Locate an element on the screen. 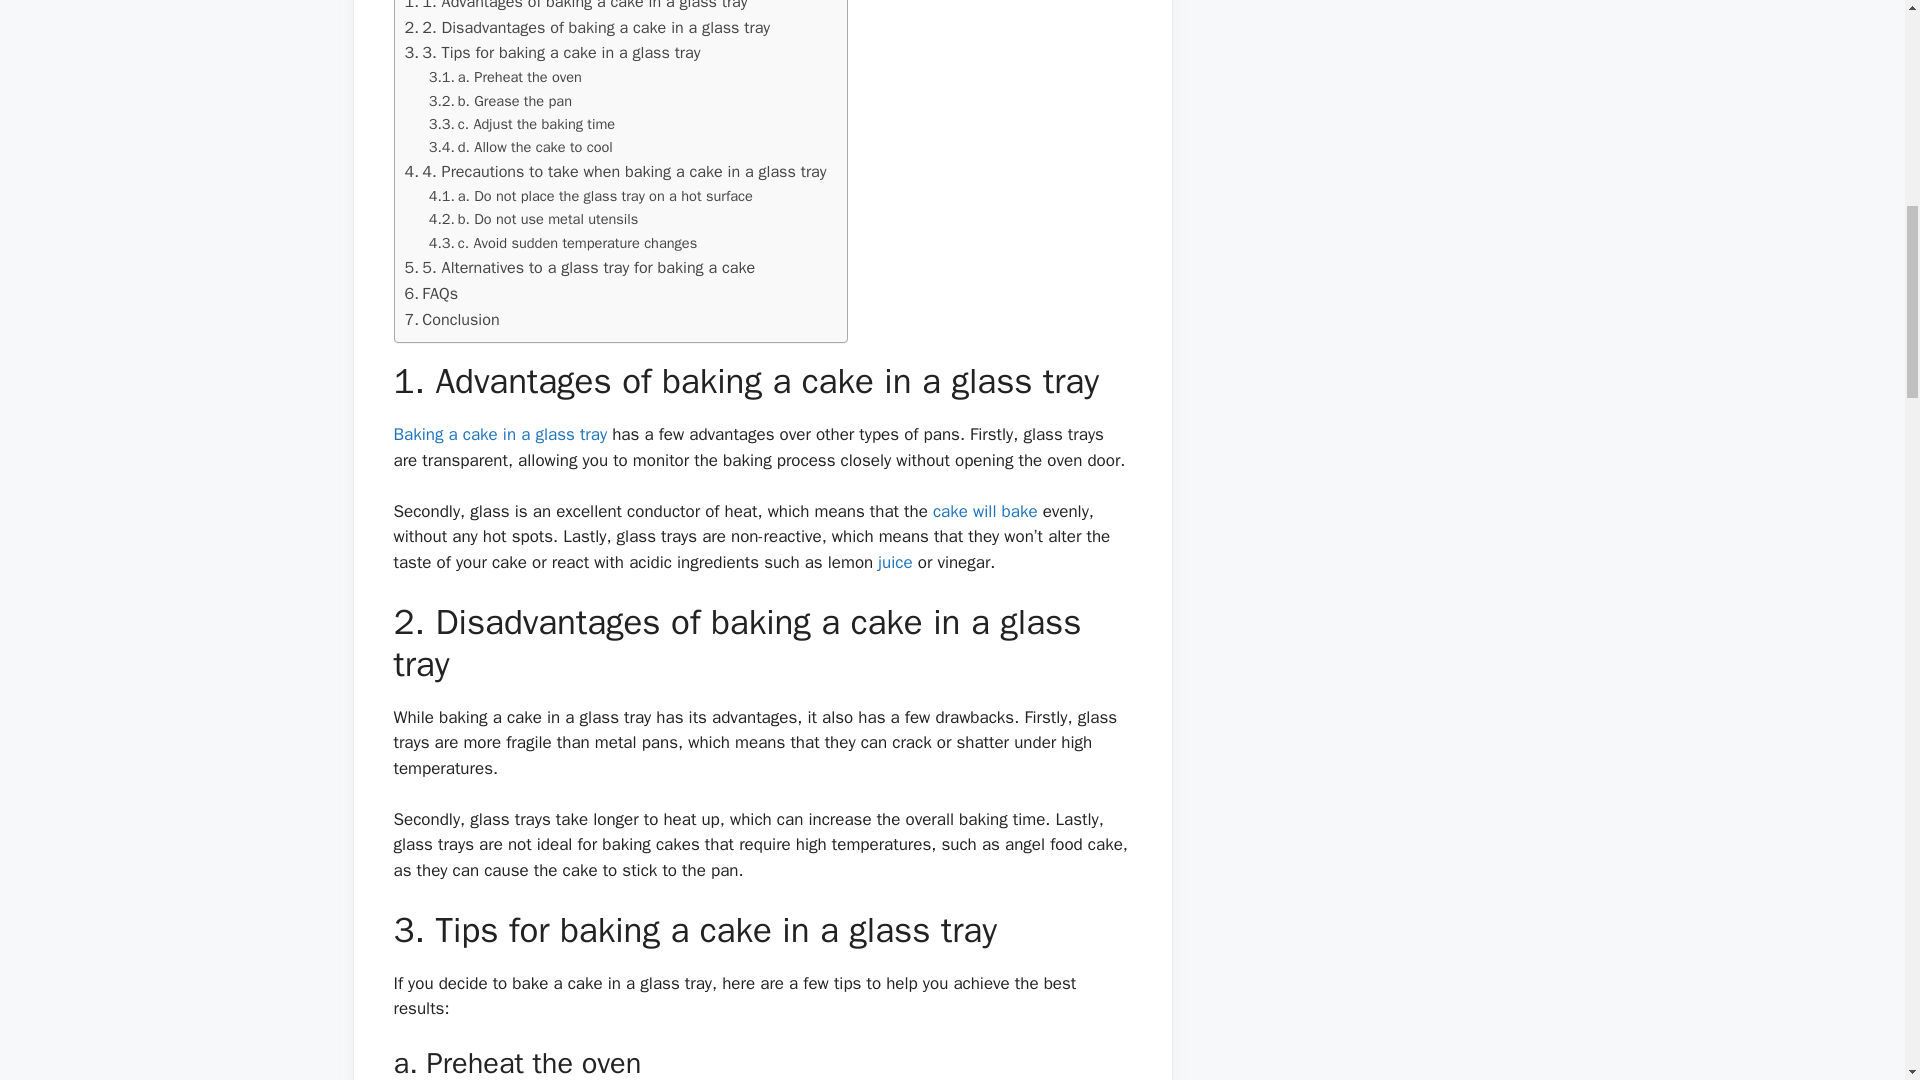 This screenshot has width=1920, height=1080. c. Avoid sudden temperature changes is located at coordinates (562, 243).